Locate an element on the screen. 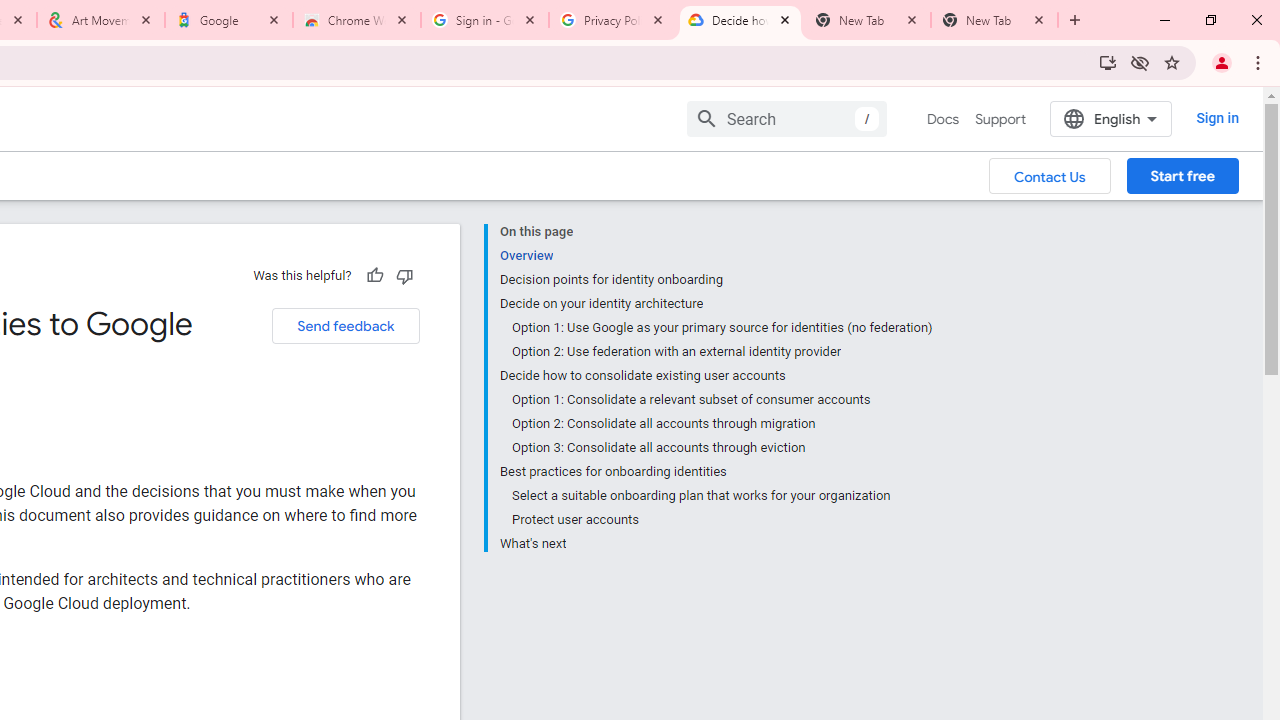 The width and height of the screenshot is (1280, 720). Option 2: Consolidate all accounts through migration is located at coordinates (722, 424).